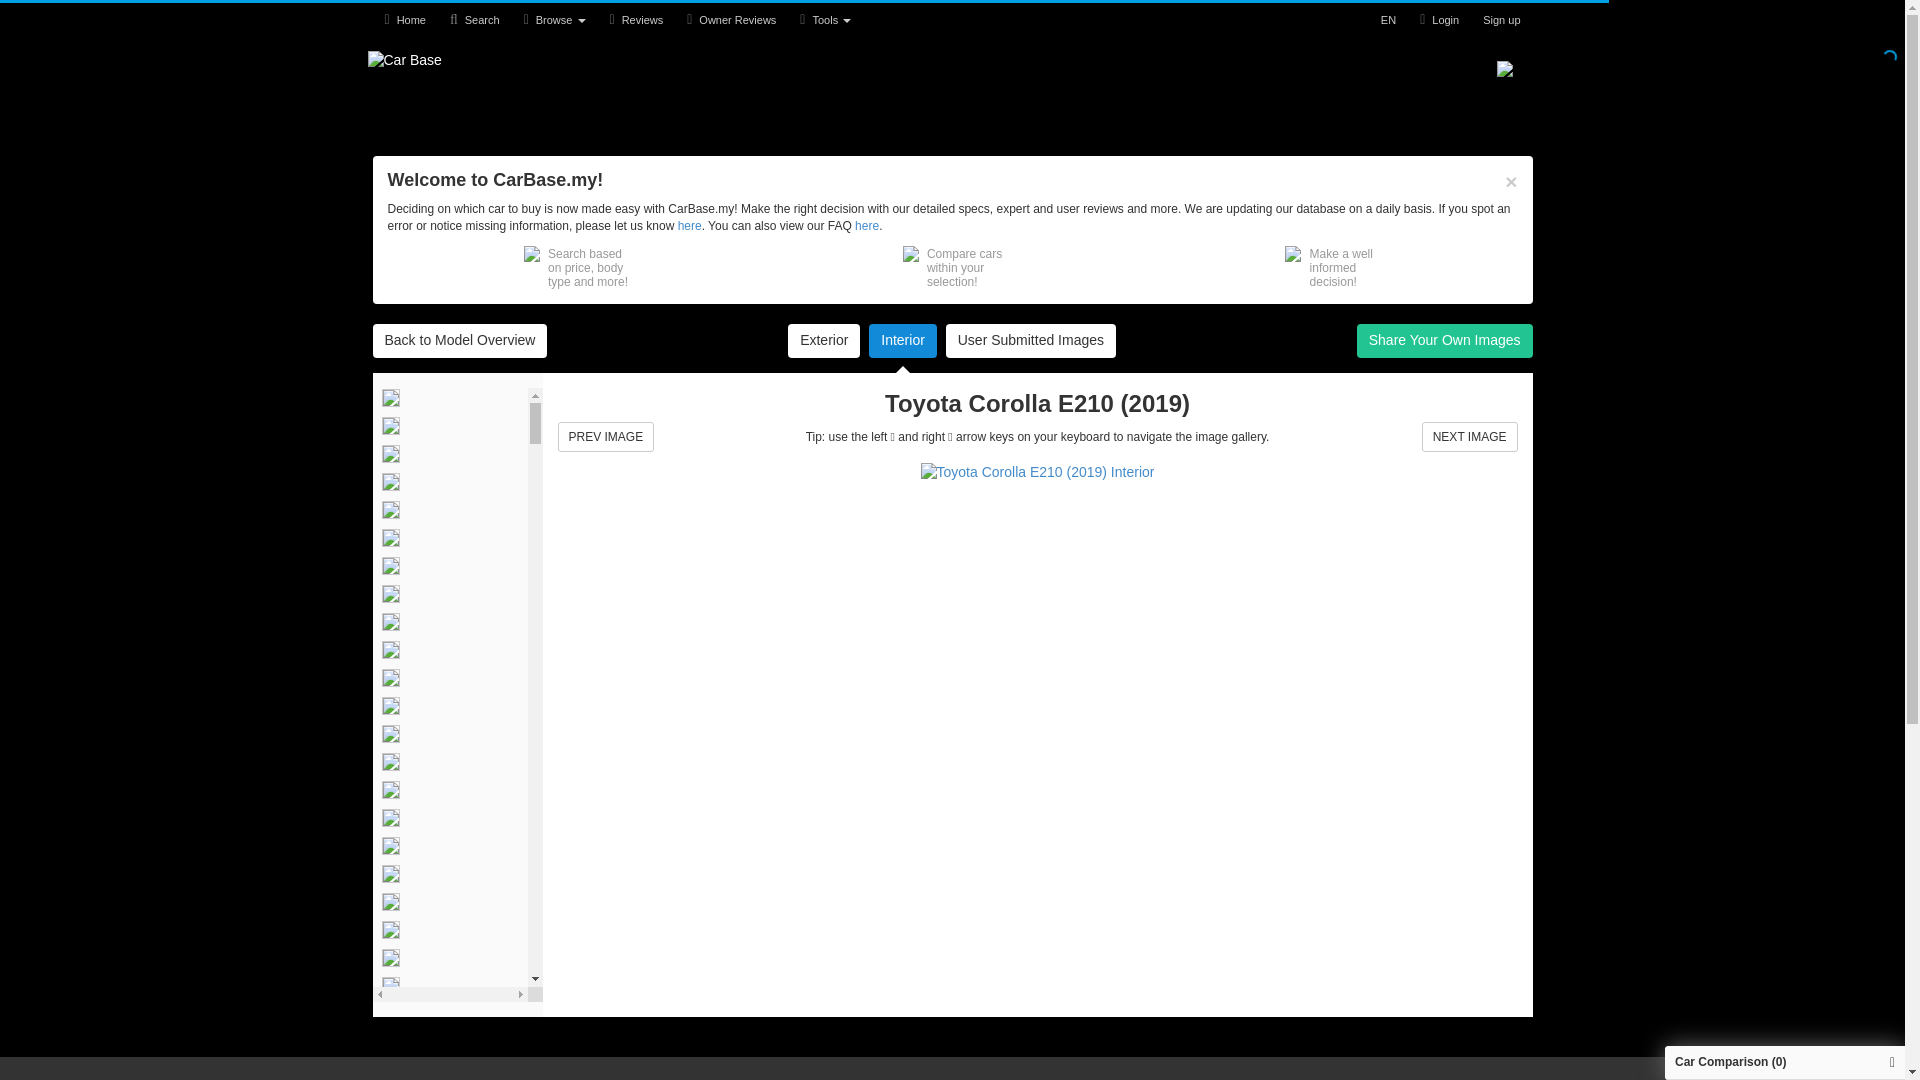  Describe the element at coordinates (474, 20) in the screenshot. I see `Search Car` at that location.